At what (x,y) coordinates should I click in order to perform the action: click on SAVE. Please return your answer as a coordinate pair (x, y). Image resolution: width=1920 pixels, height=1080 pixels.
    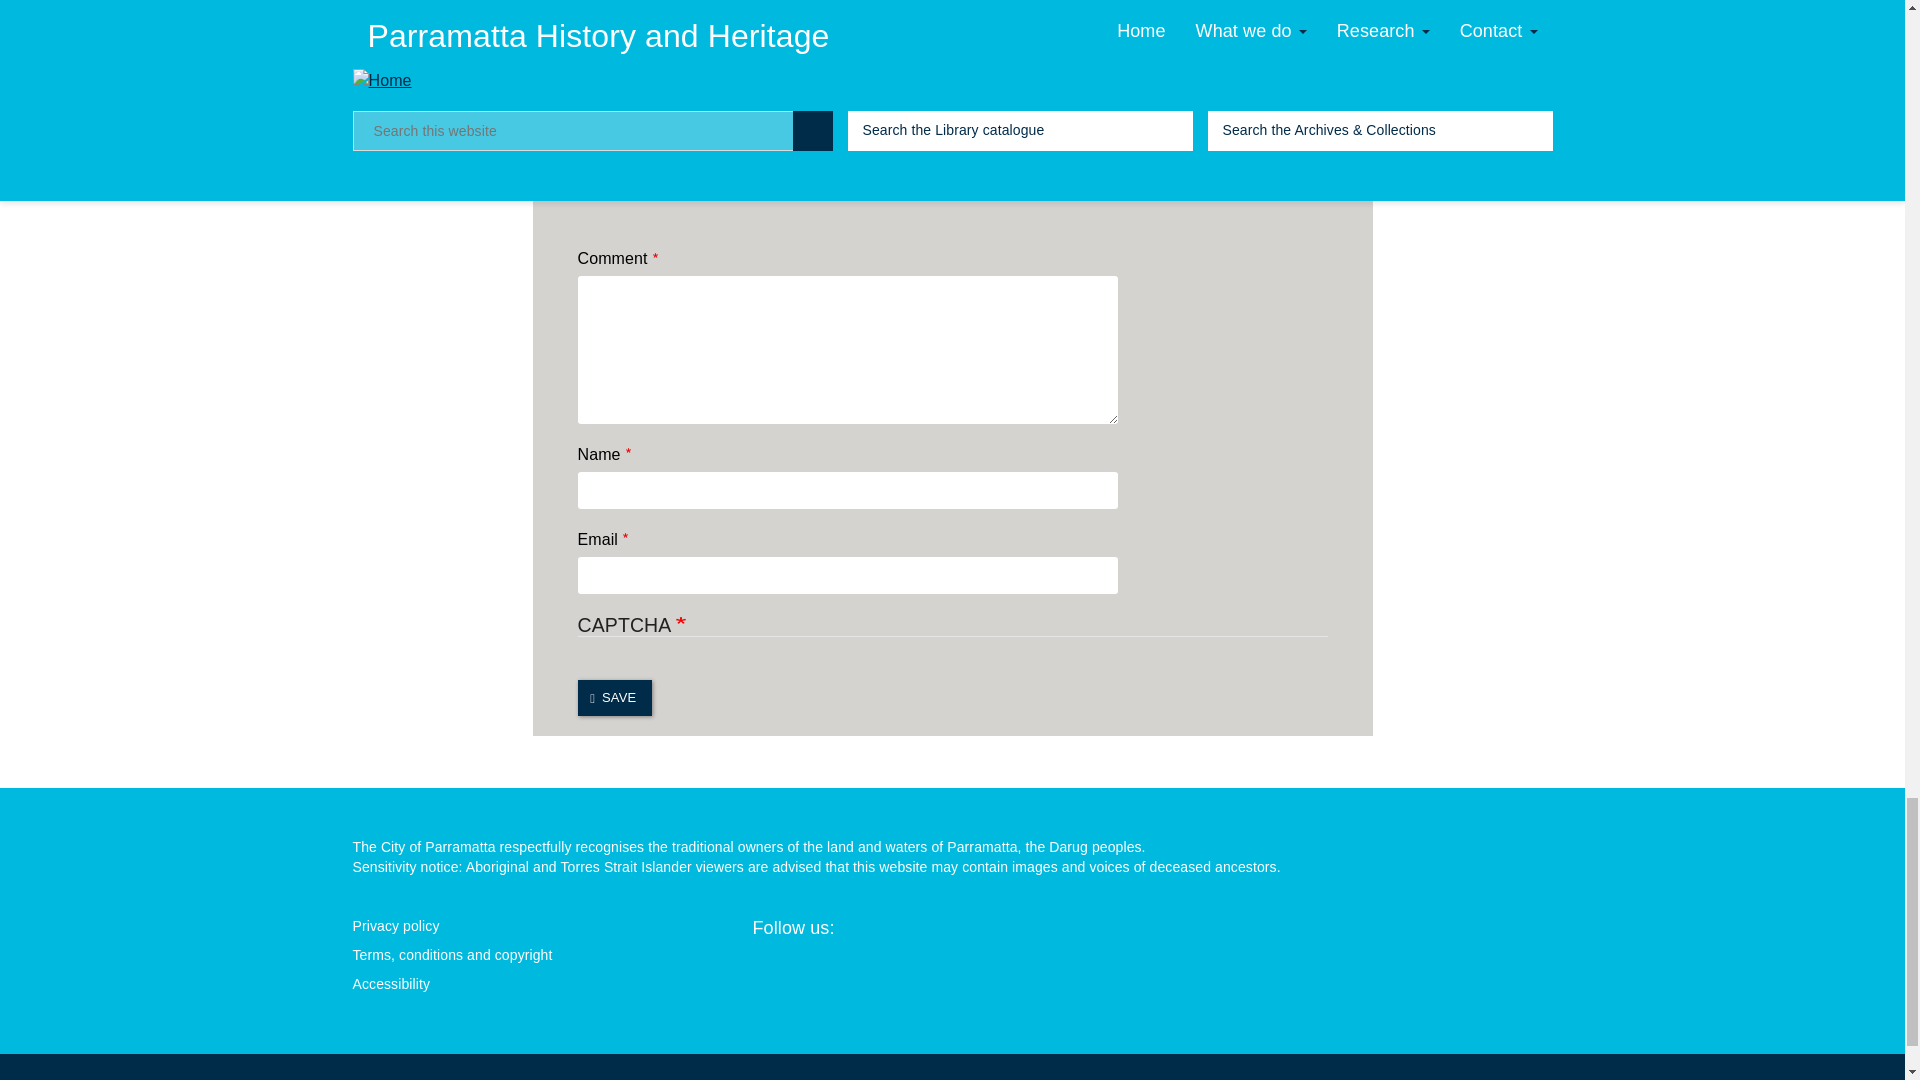
    Looking at the image, I should click on (614, 698).